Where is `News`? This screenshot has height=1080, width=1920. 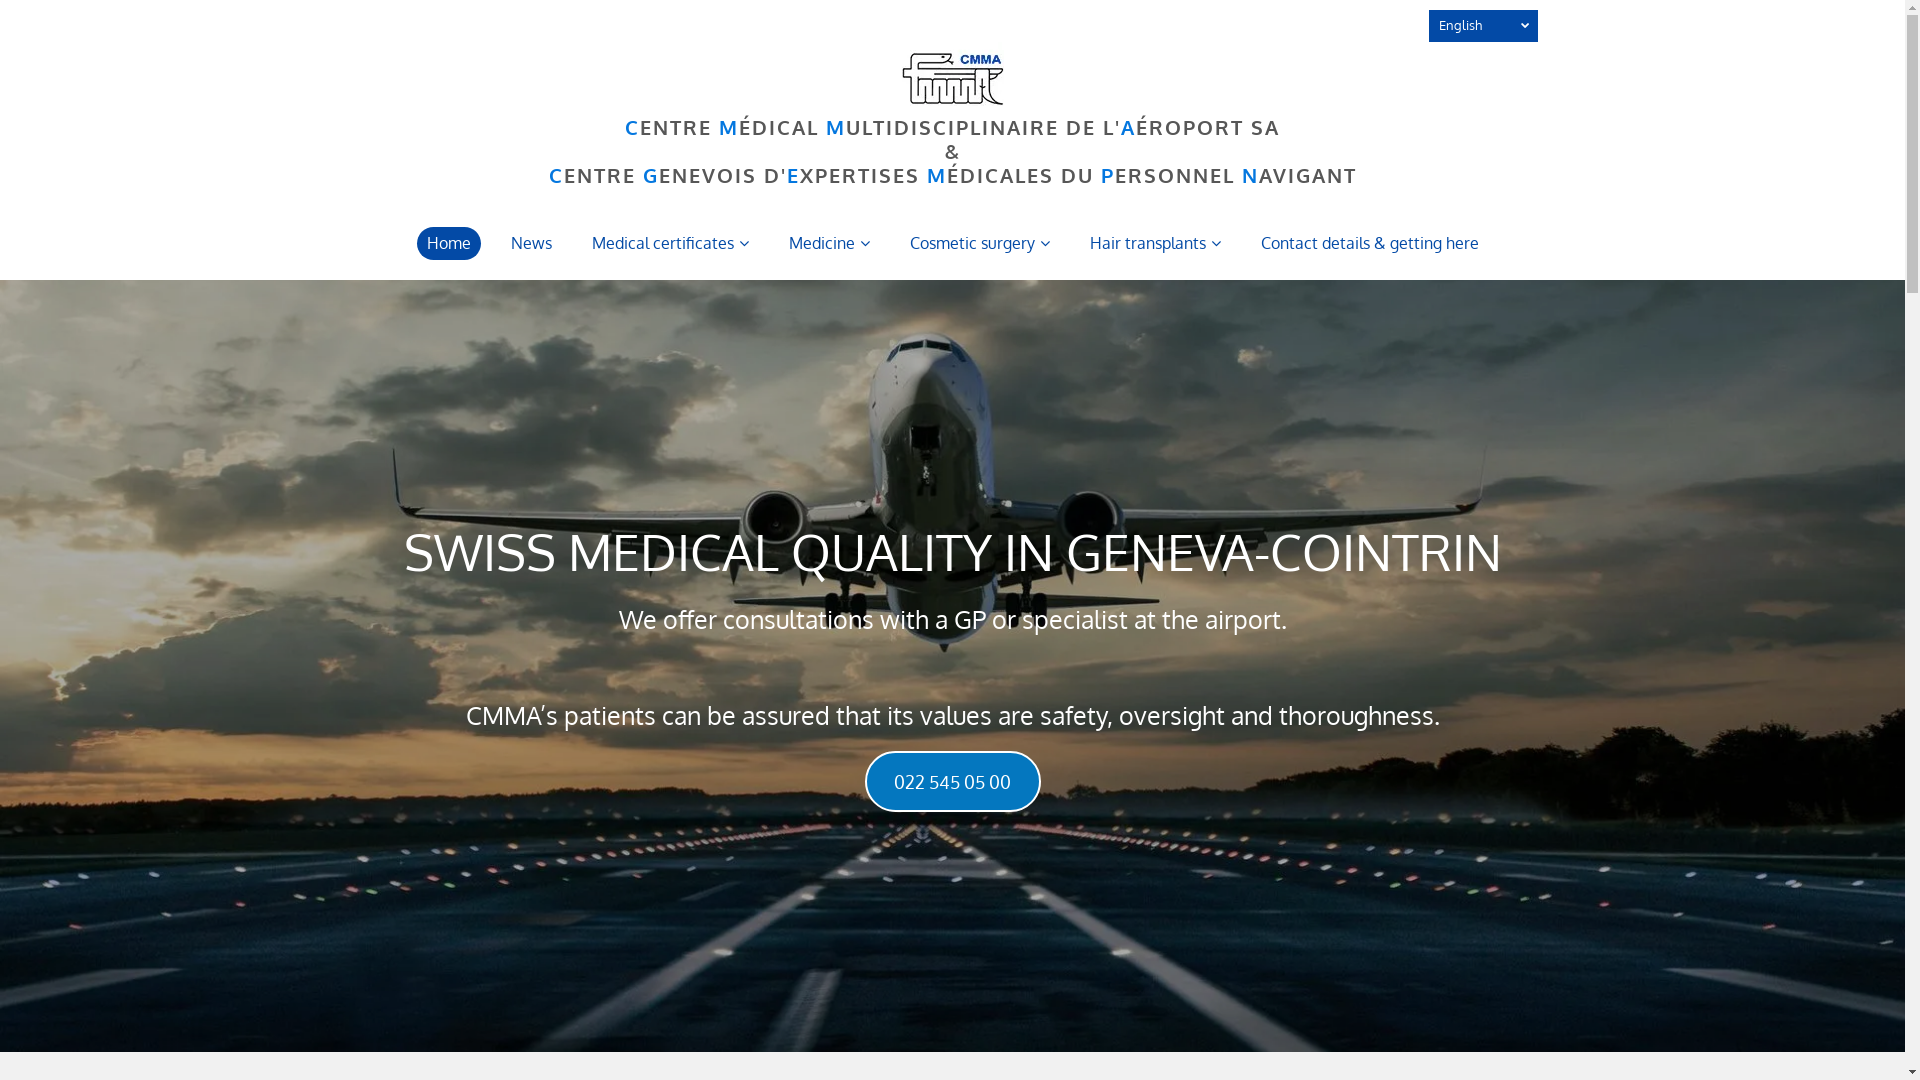
News is located at coordinates (530, 244).